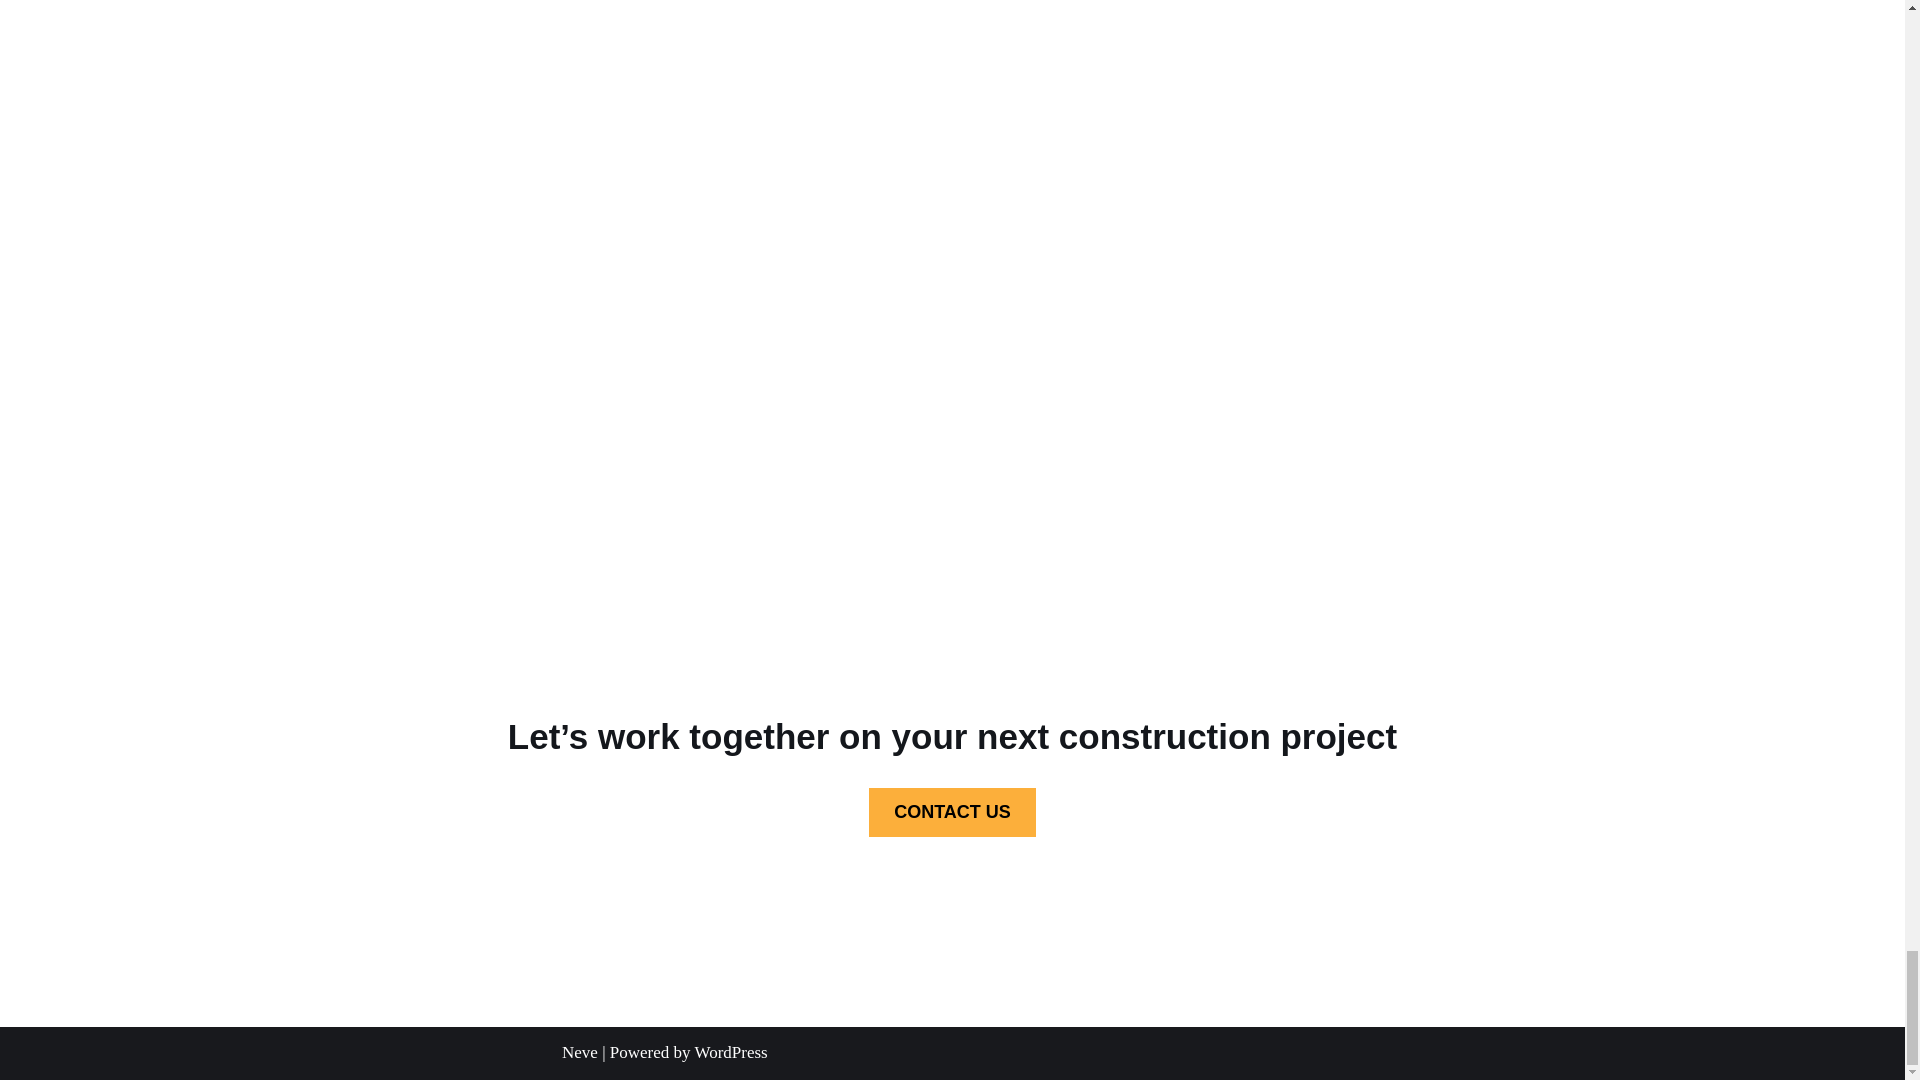 This screenshot has height=1080, width=1920. What do you see at coordinates (730, 1052) in the screenshot?
I see `WordPress` at bounding box center [730, 1052].